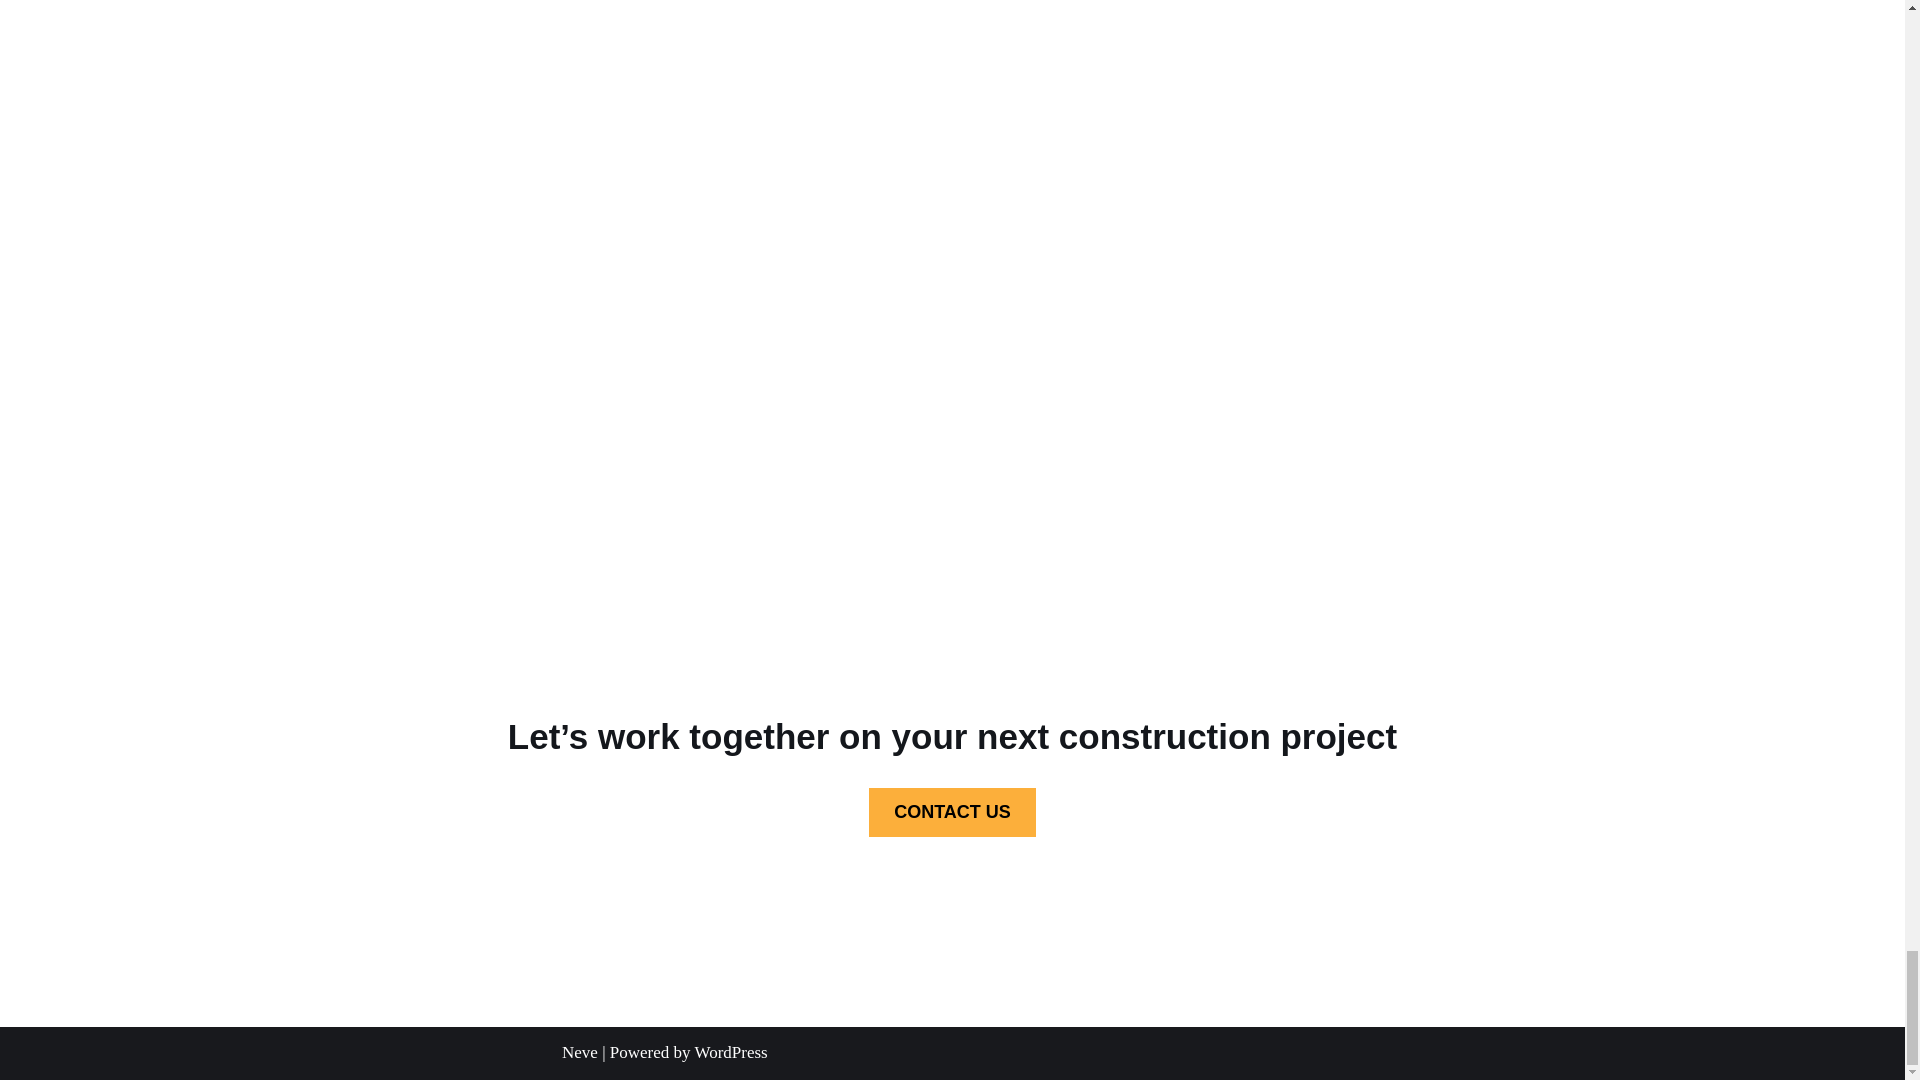 This screenshot has height=1080, width=1920. What do you see at coordinates (730, 1052) in the screenshot?
I see `WordPress` at bounding box center [730, 1052].